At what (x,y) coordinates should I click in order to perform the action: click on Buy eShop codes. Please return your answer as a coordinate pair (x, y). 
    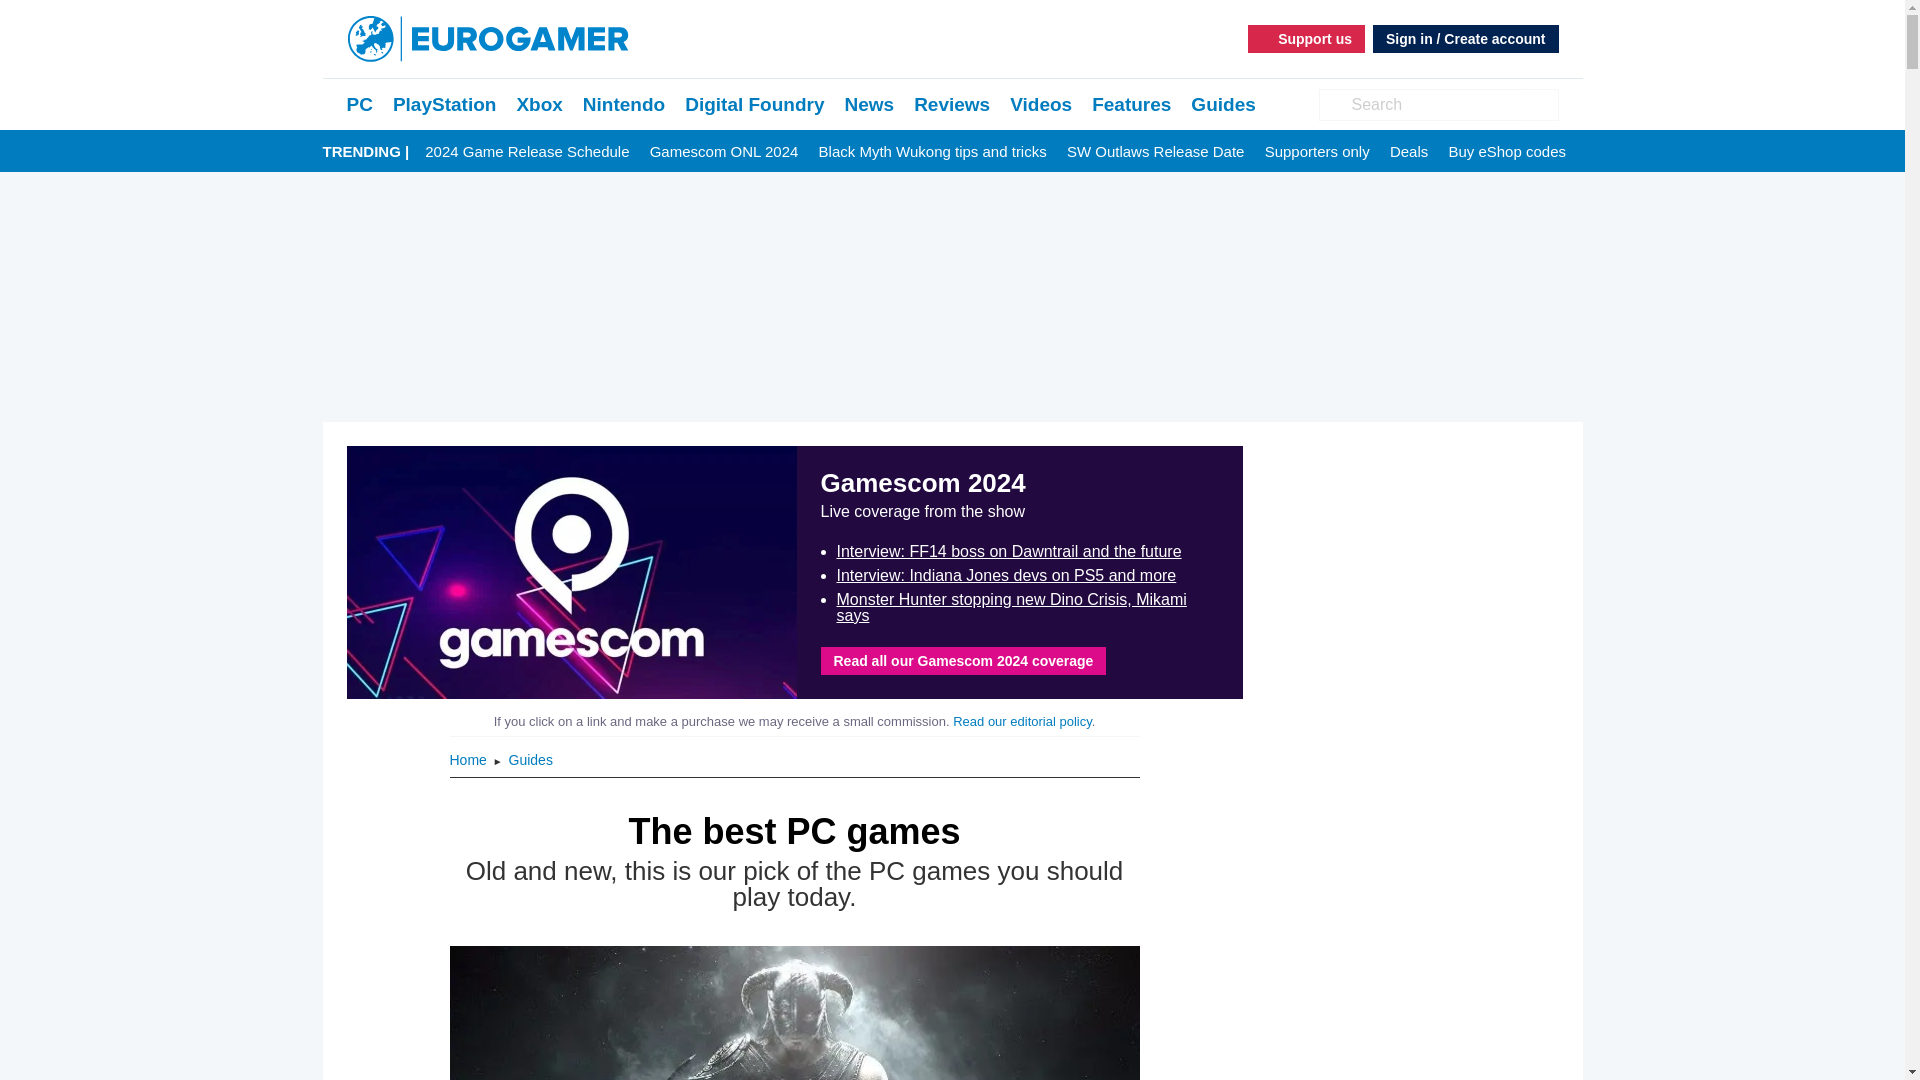
    Looking at the image, I should click on (1506, 152).